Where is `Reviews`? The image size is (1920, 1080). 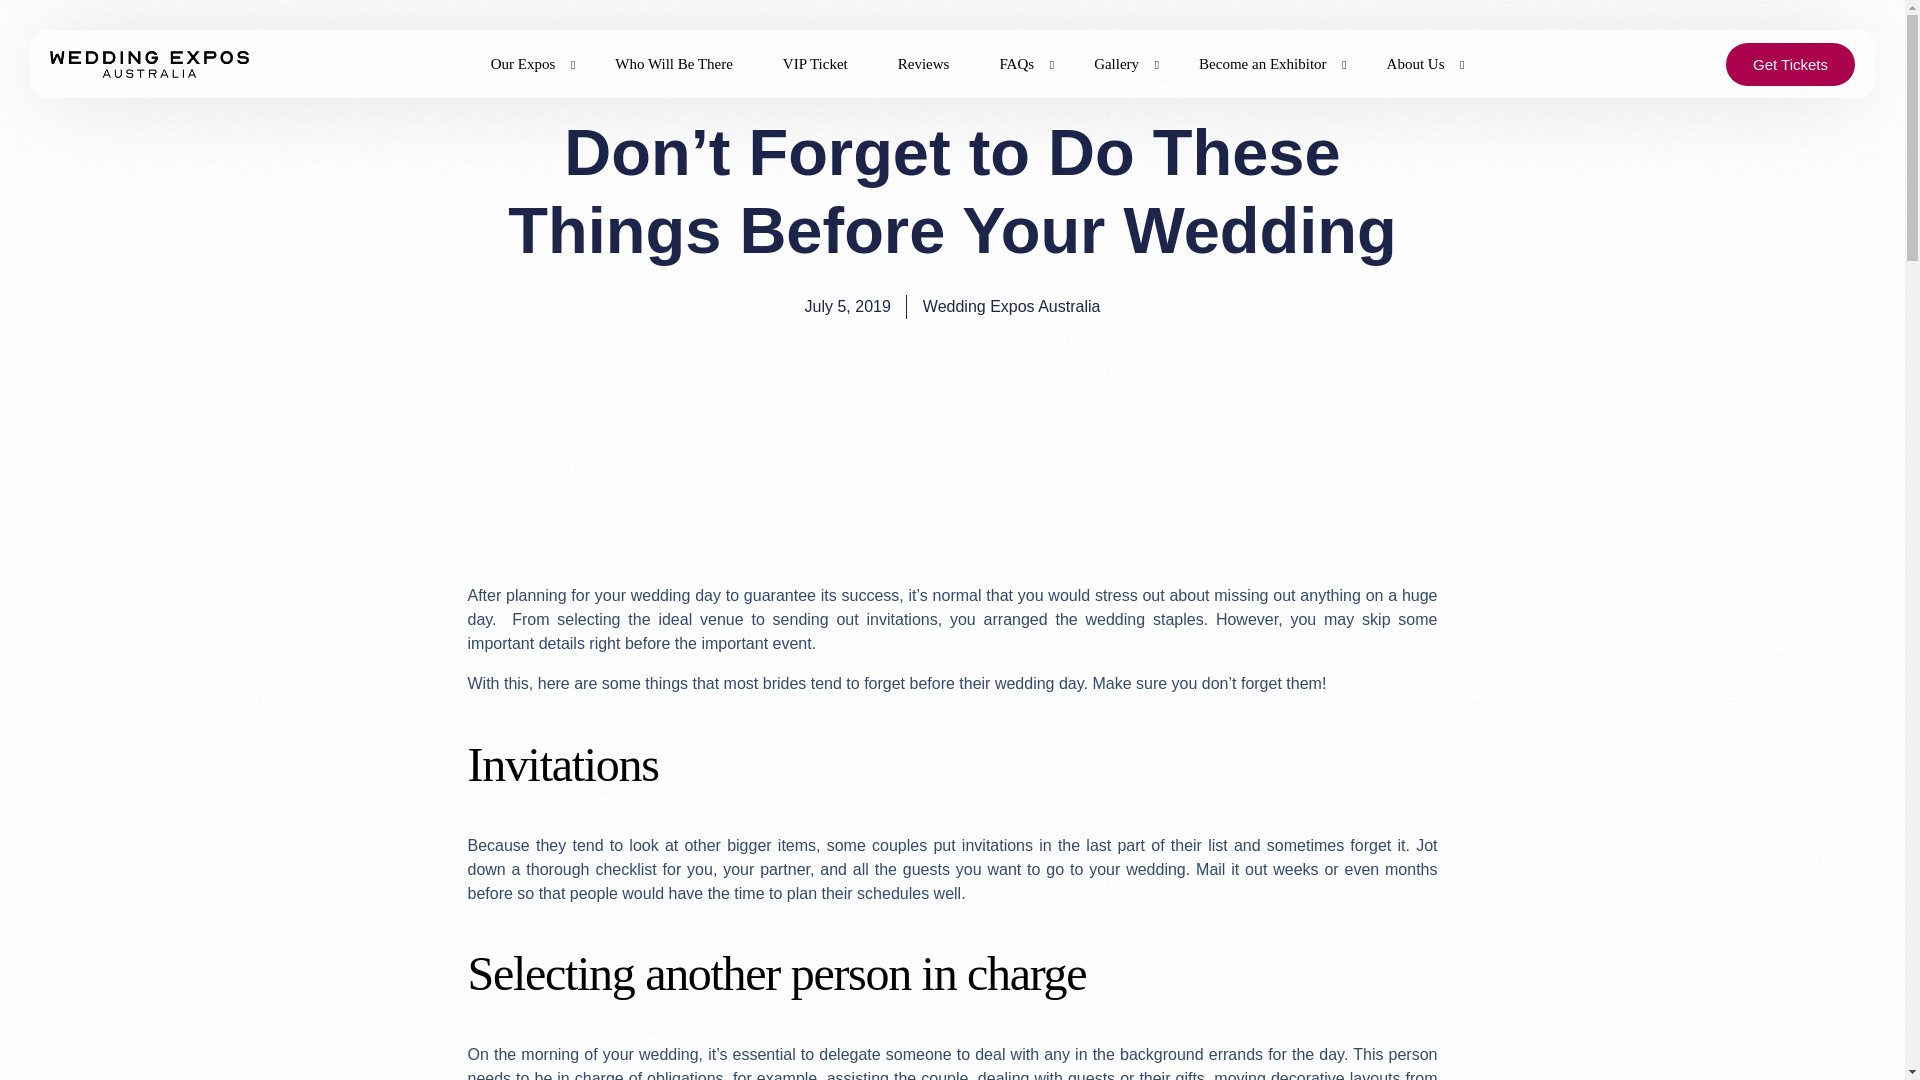 Reviews is located at coordinates (924, 64).